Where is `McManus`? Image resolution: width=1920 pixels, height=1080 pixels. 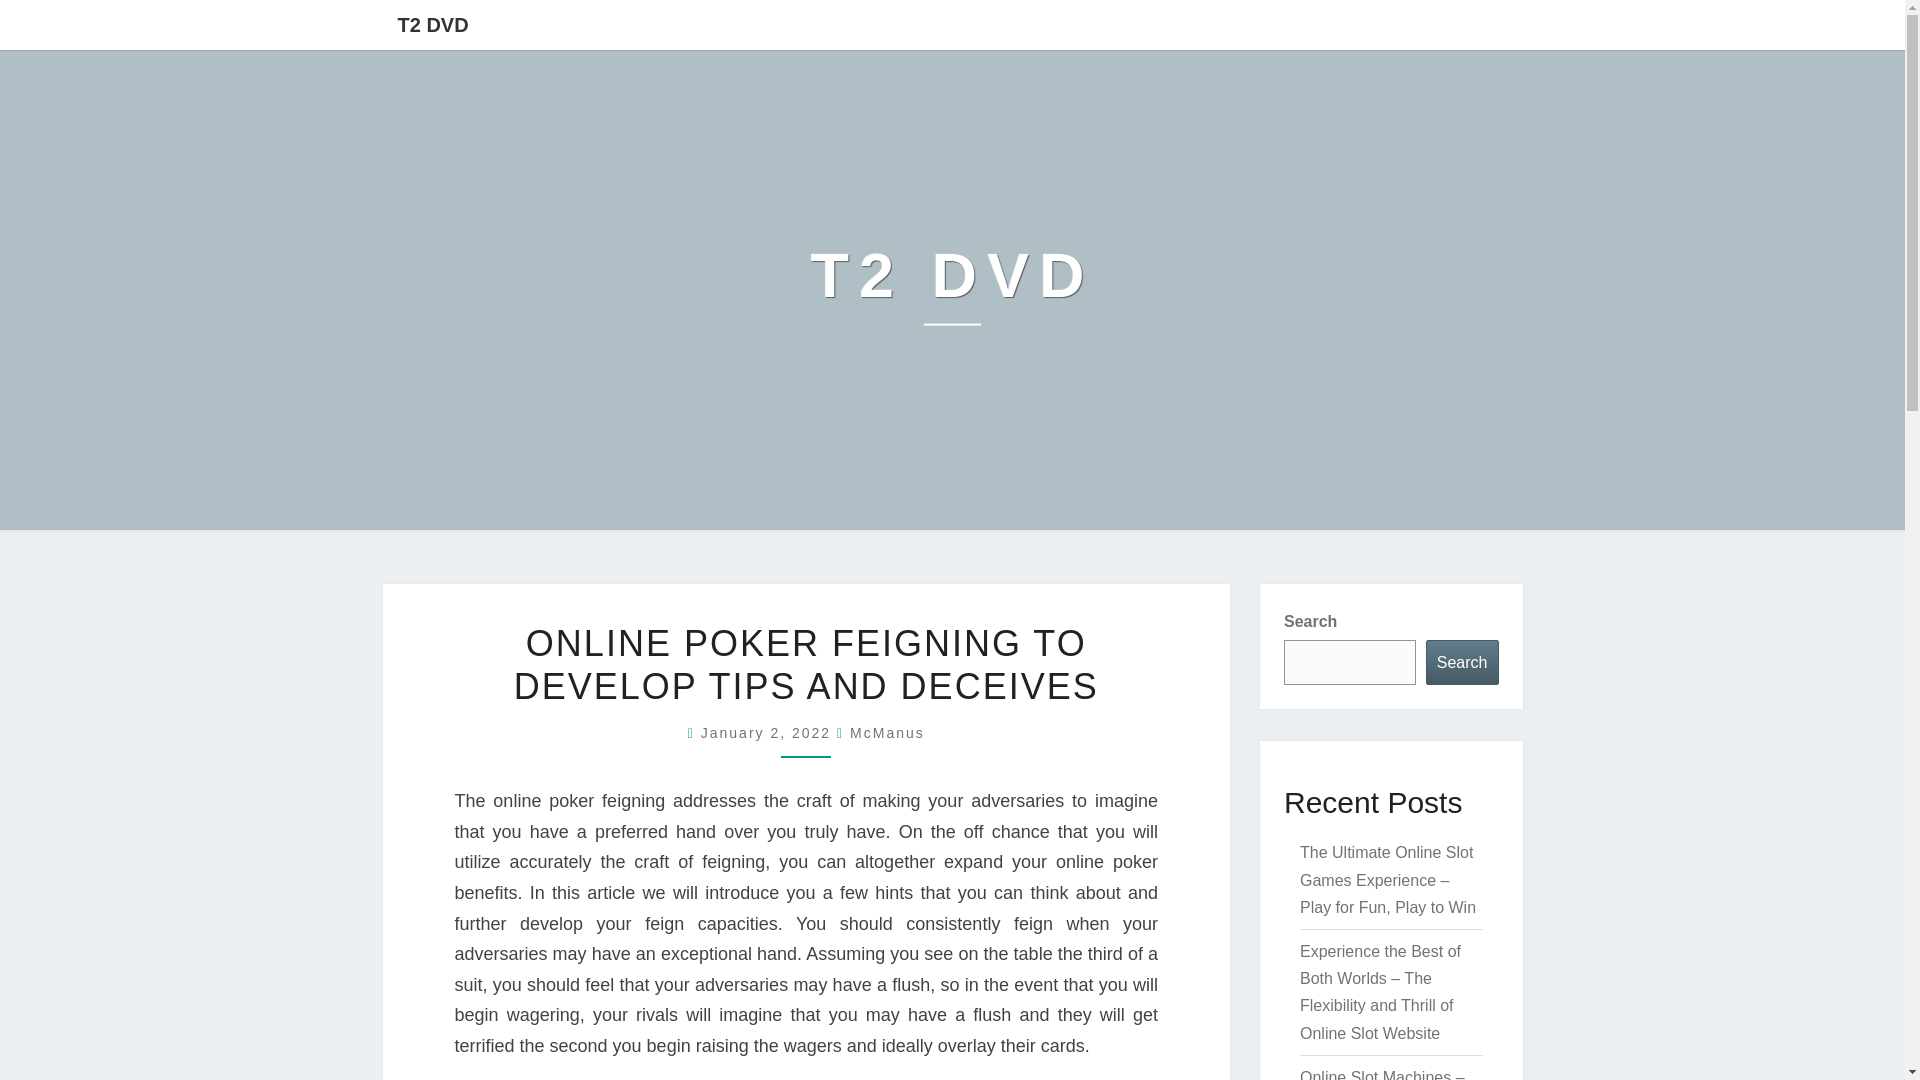 McManus is located at coordinates (888, 732).